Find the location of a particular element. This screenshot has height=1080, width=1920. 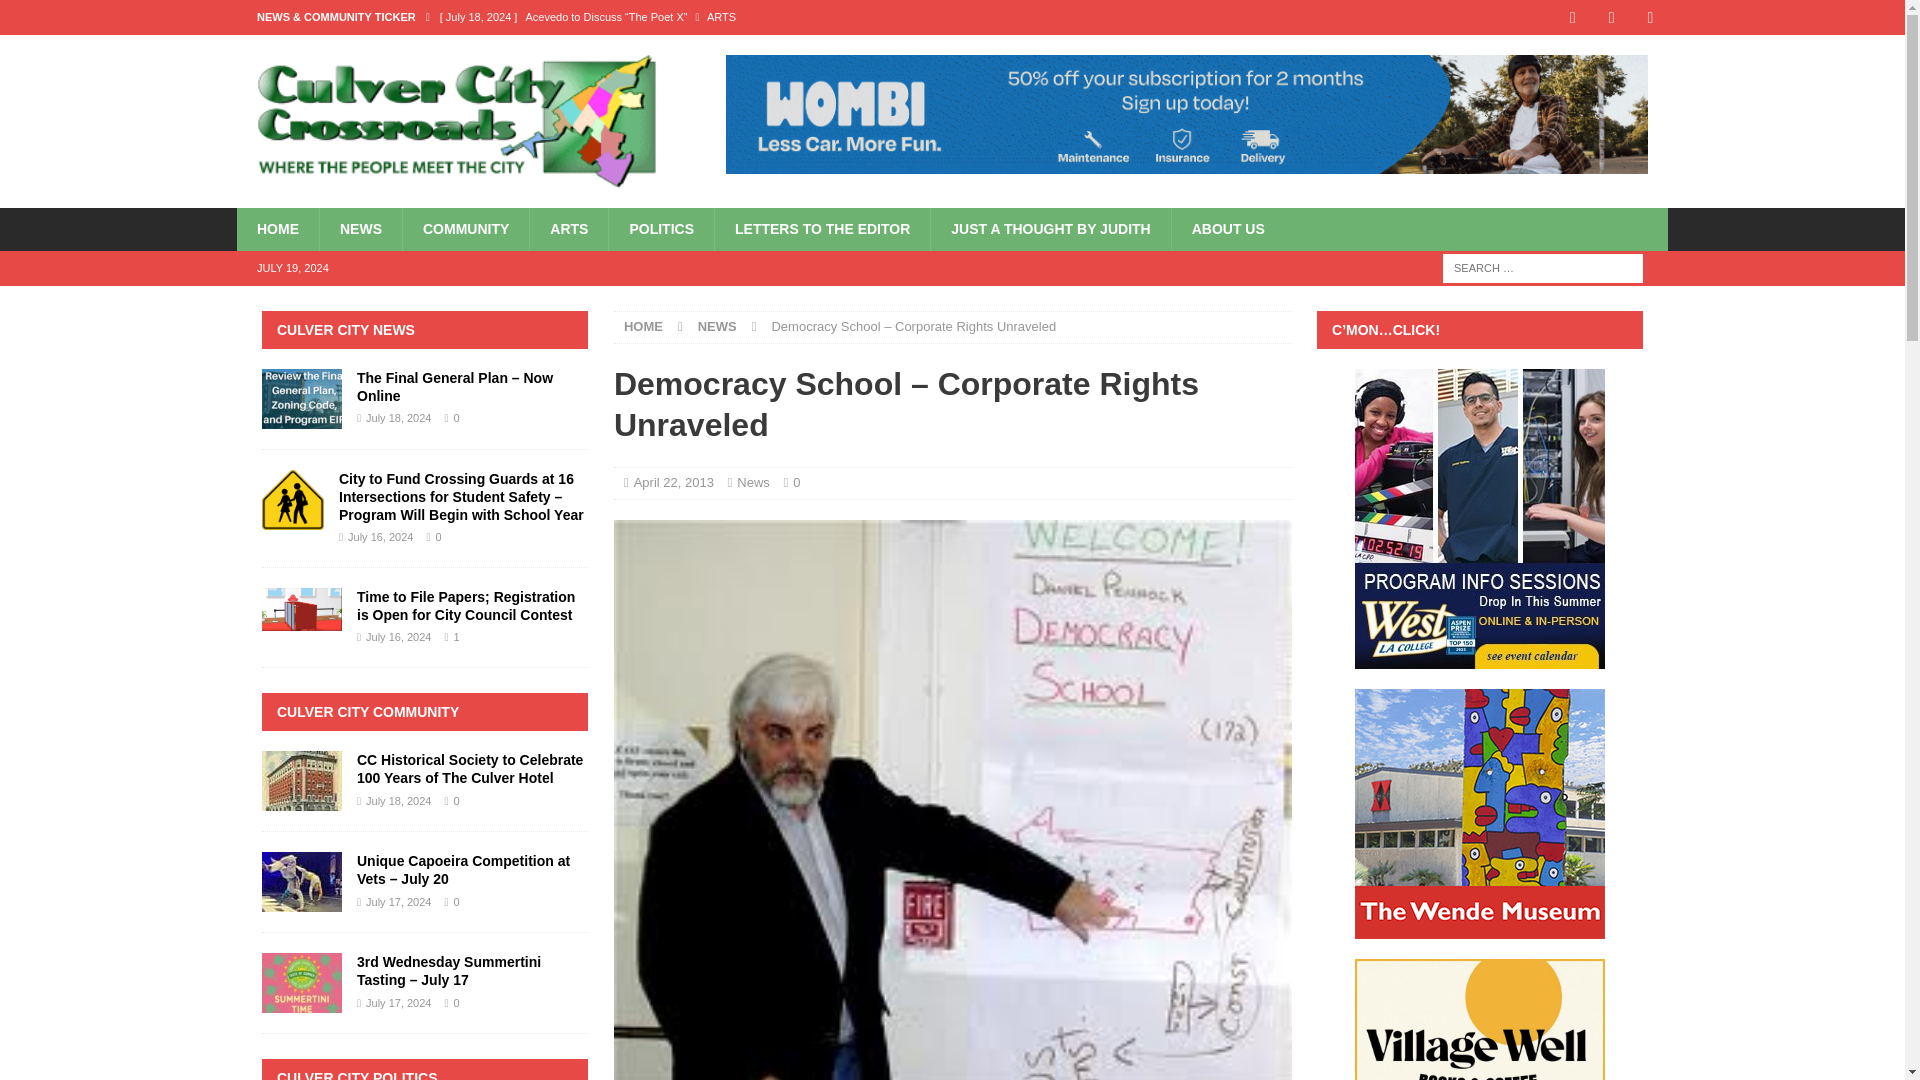

News is located at coordinates (753, 482).